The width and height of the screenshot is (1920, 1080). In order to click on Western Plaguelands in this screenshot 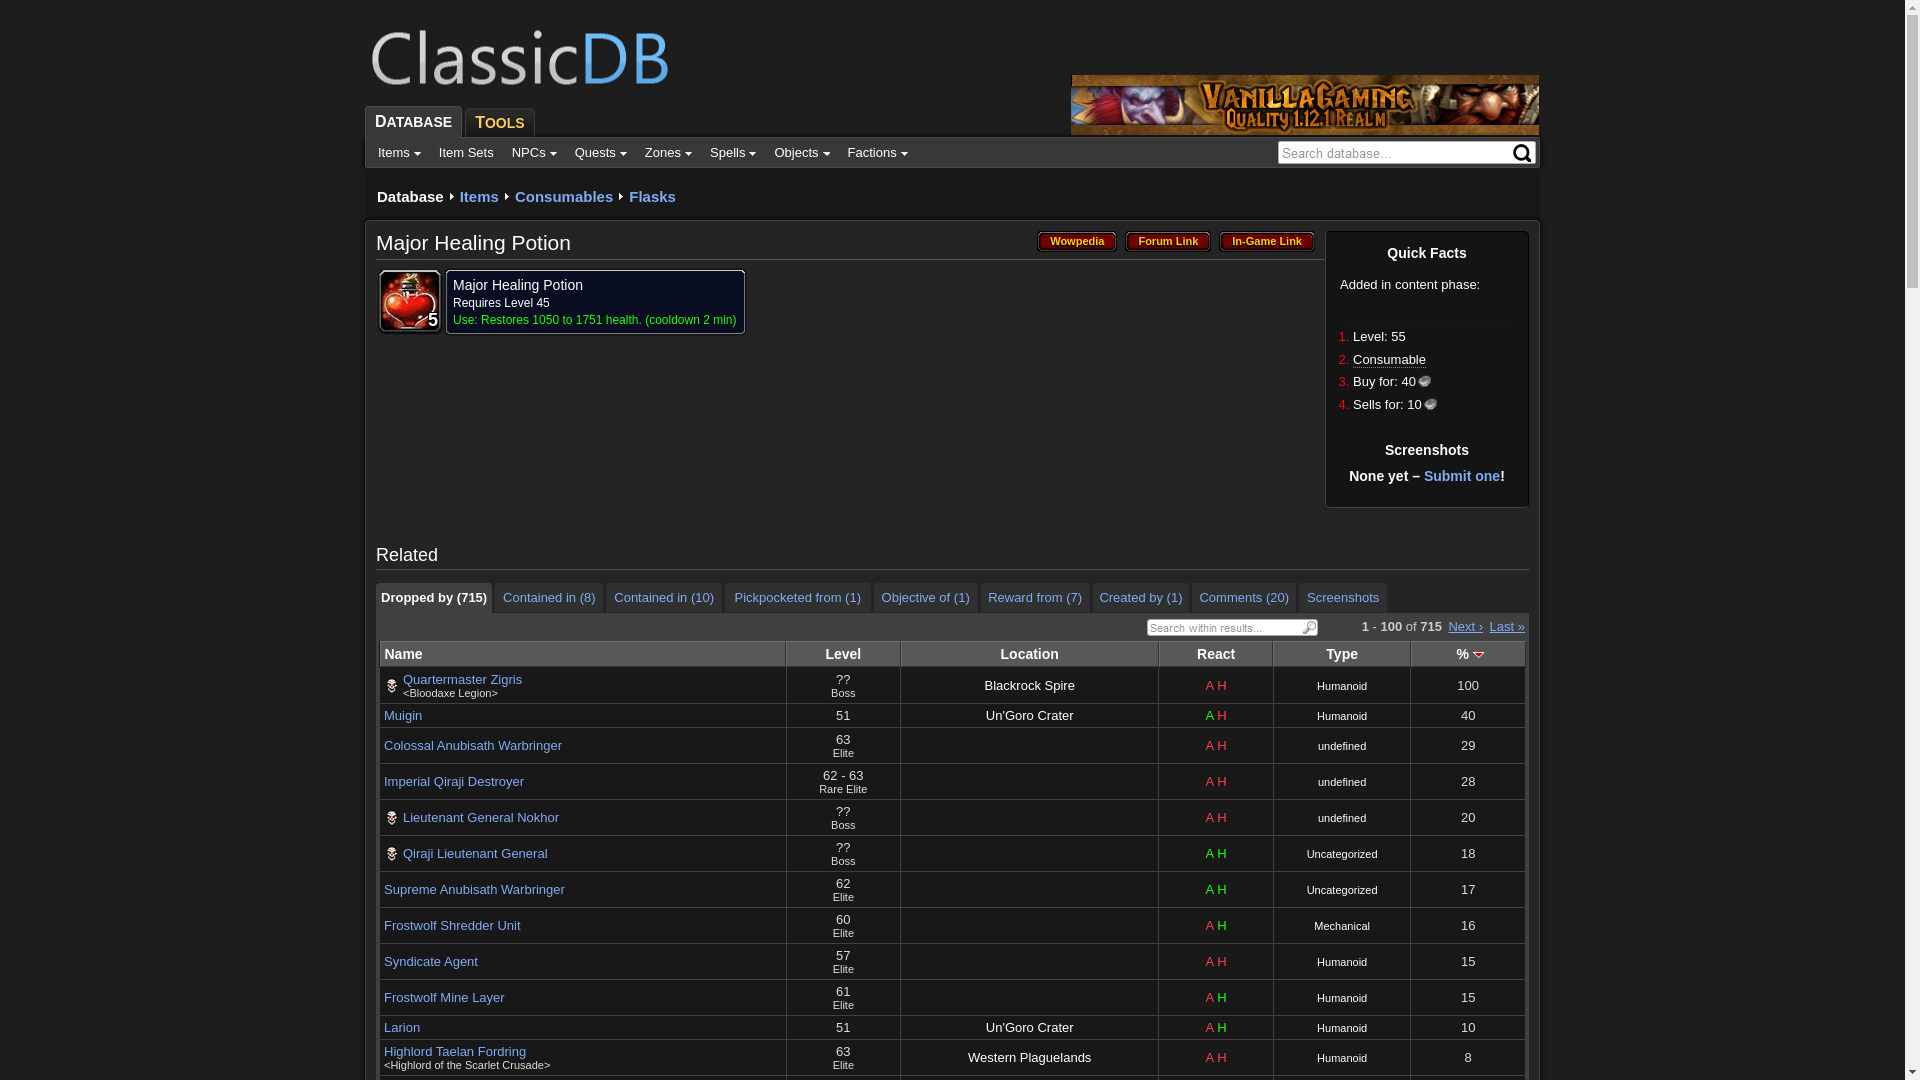, I will do `click(1030, 1058)`.